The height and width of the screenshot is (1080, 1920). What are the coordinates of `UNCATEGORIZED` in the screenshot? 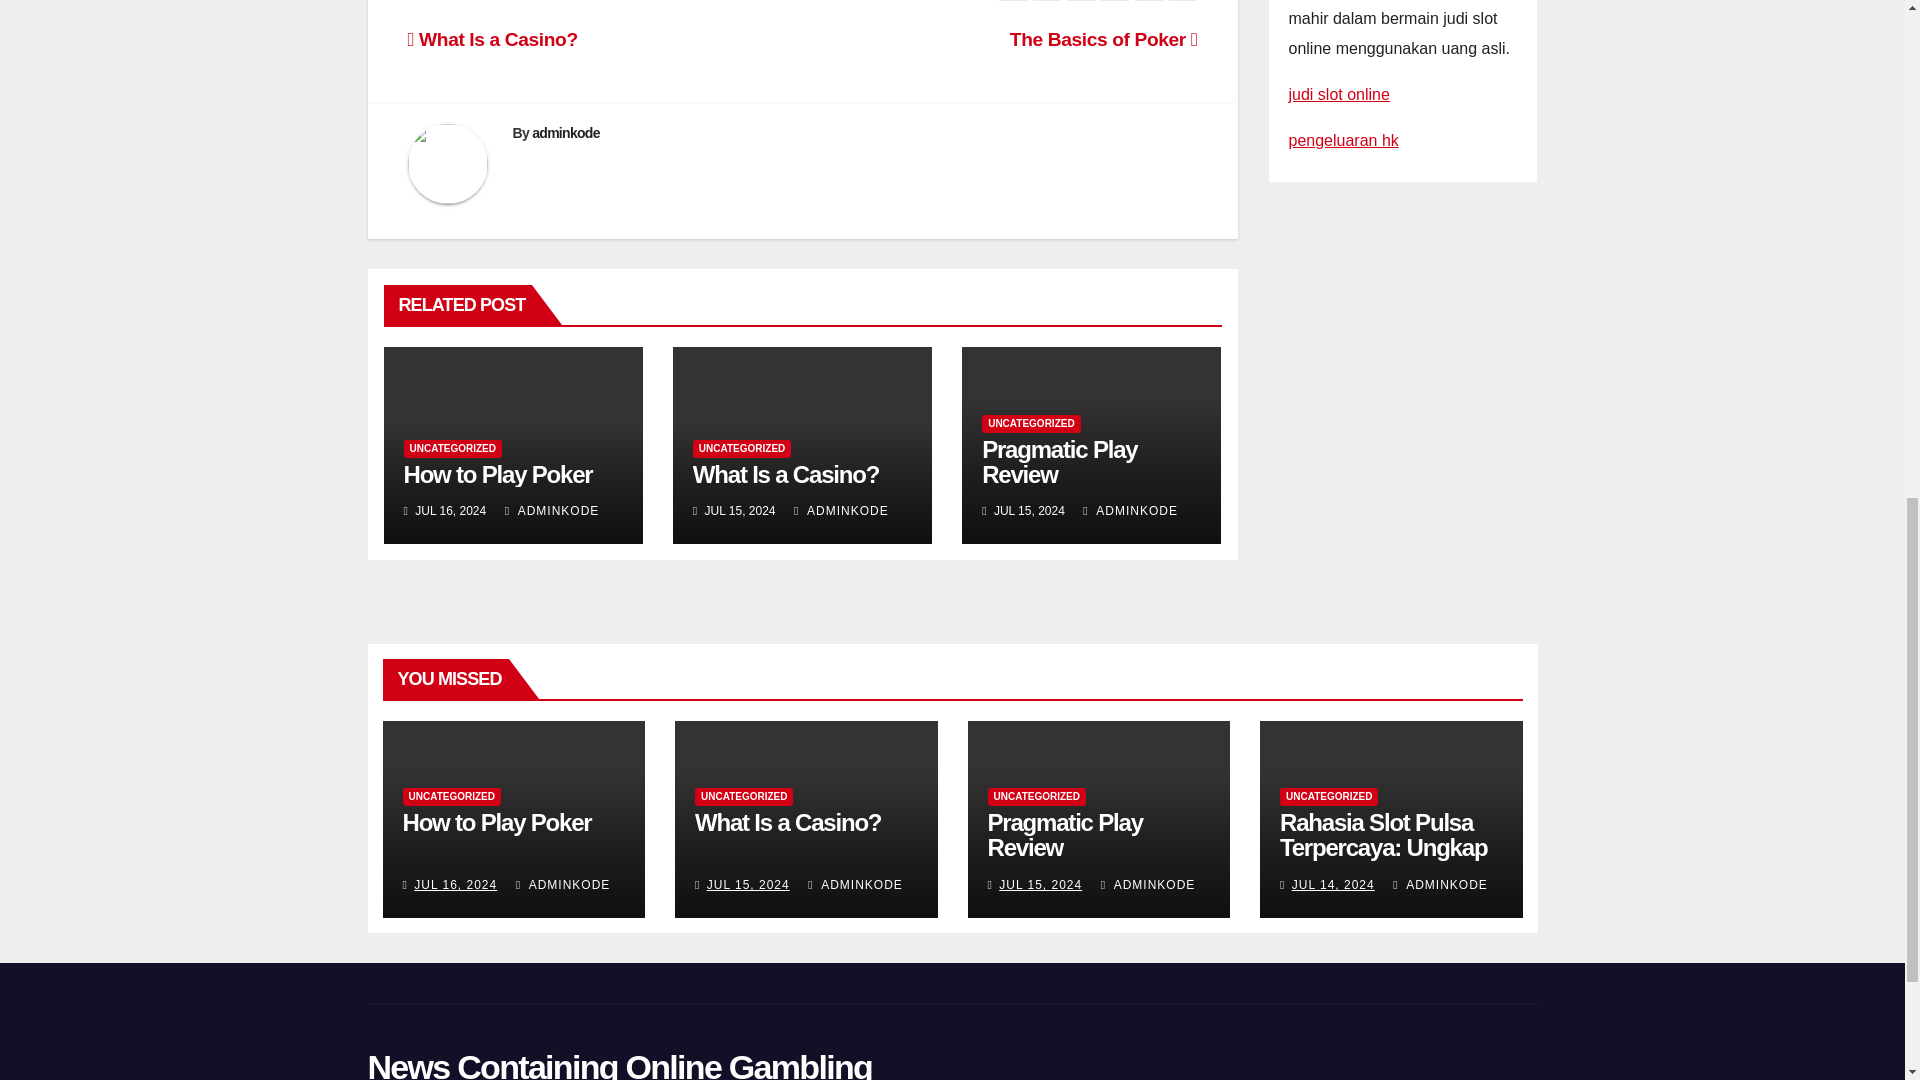 It's located at (742, 448).